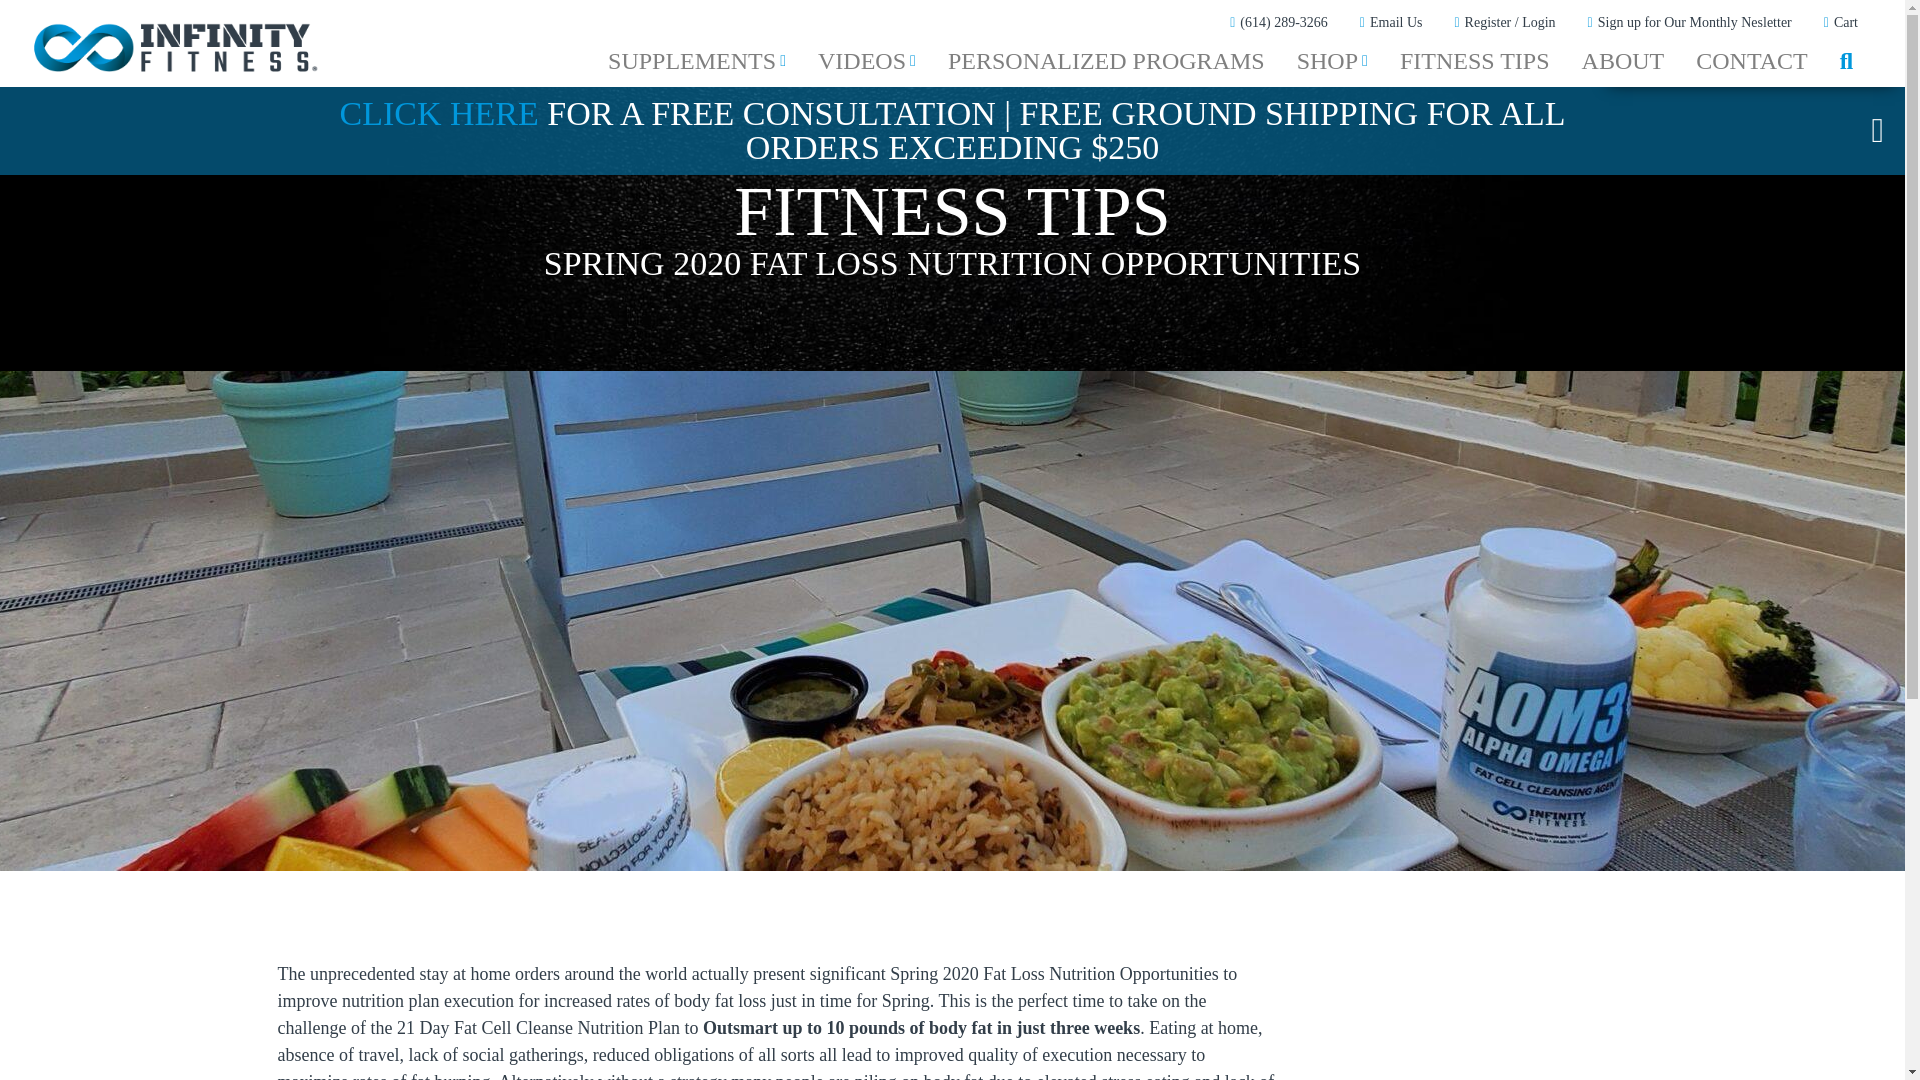 This screenshot has width=1920, height=1080. Describe the element at coordinates (1475, 60) in the screenshot. I see `Fitness Tips` at that location.